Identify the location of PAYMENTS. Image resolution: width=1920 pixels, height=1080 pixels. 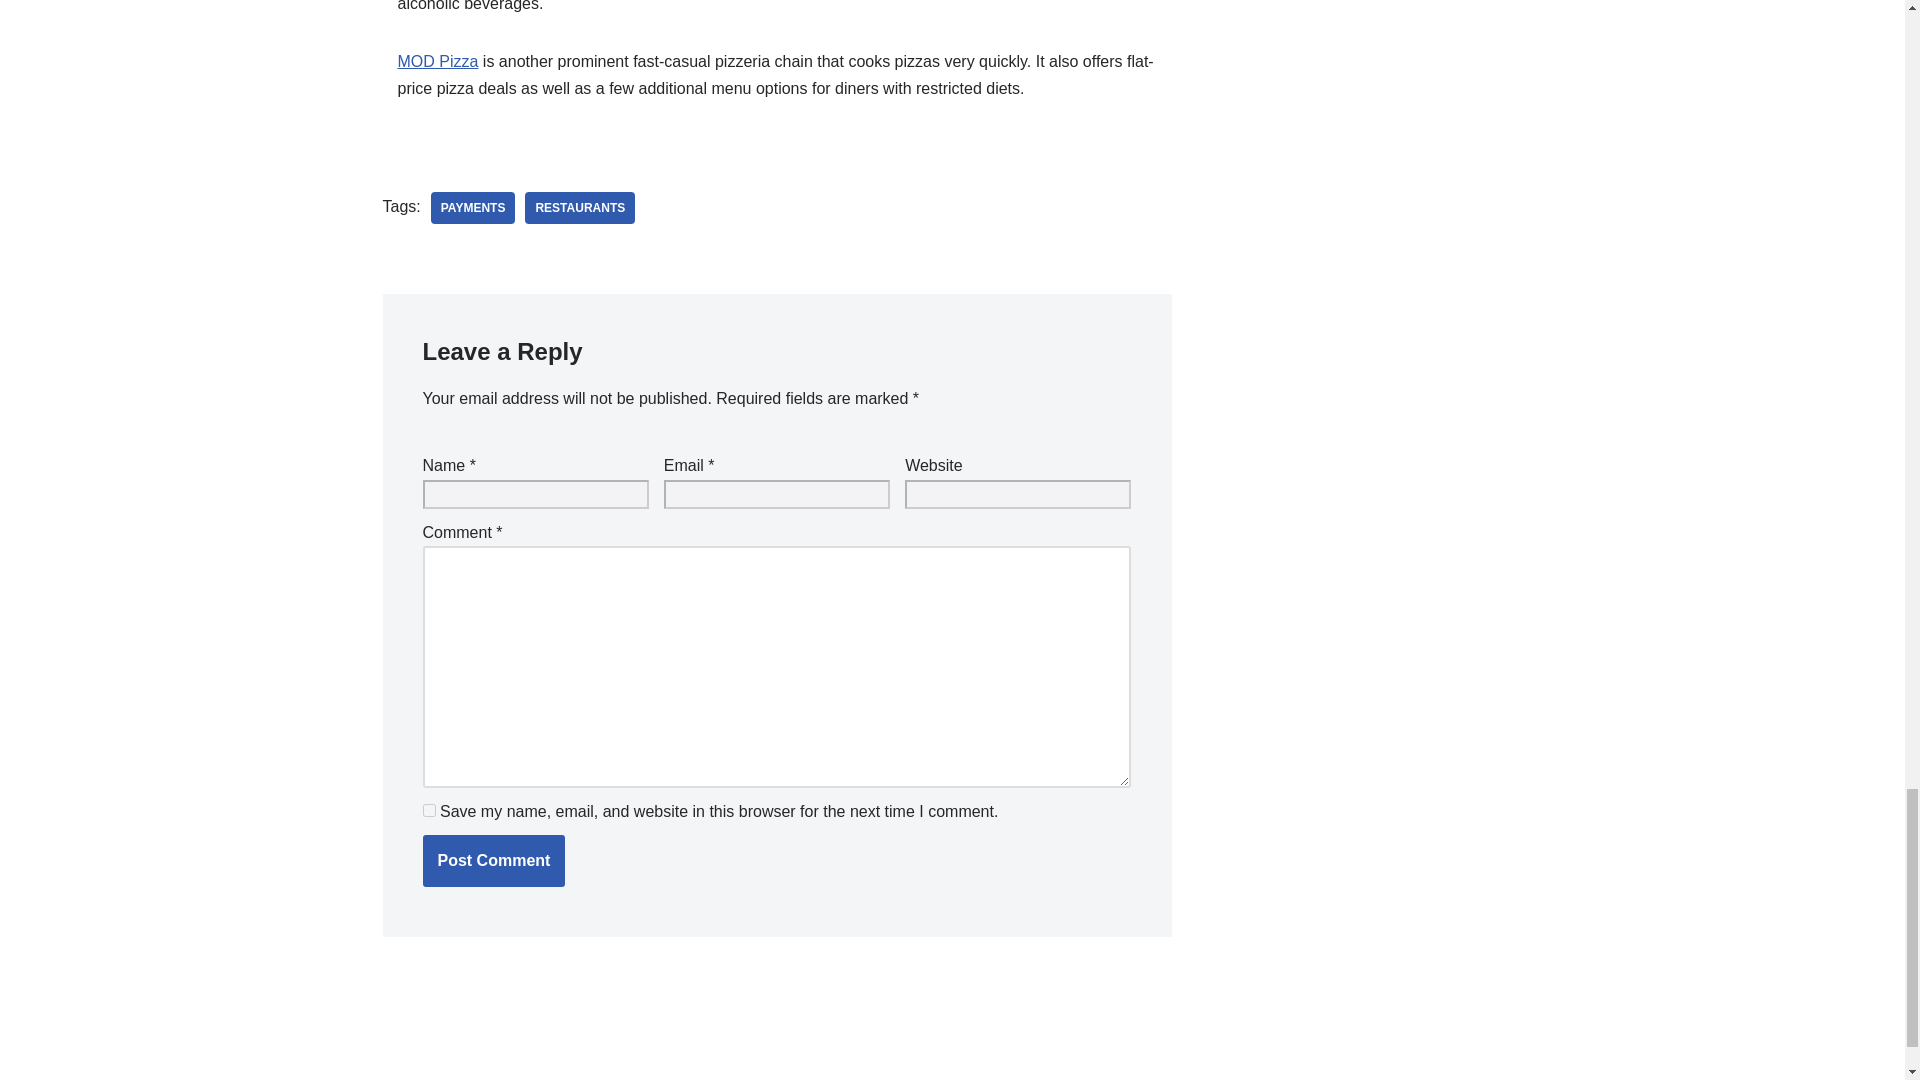
(473, 208).